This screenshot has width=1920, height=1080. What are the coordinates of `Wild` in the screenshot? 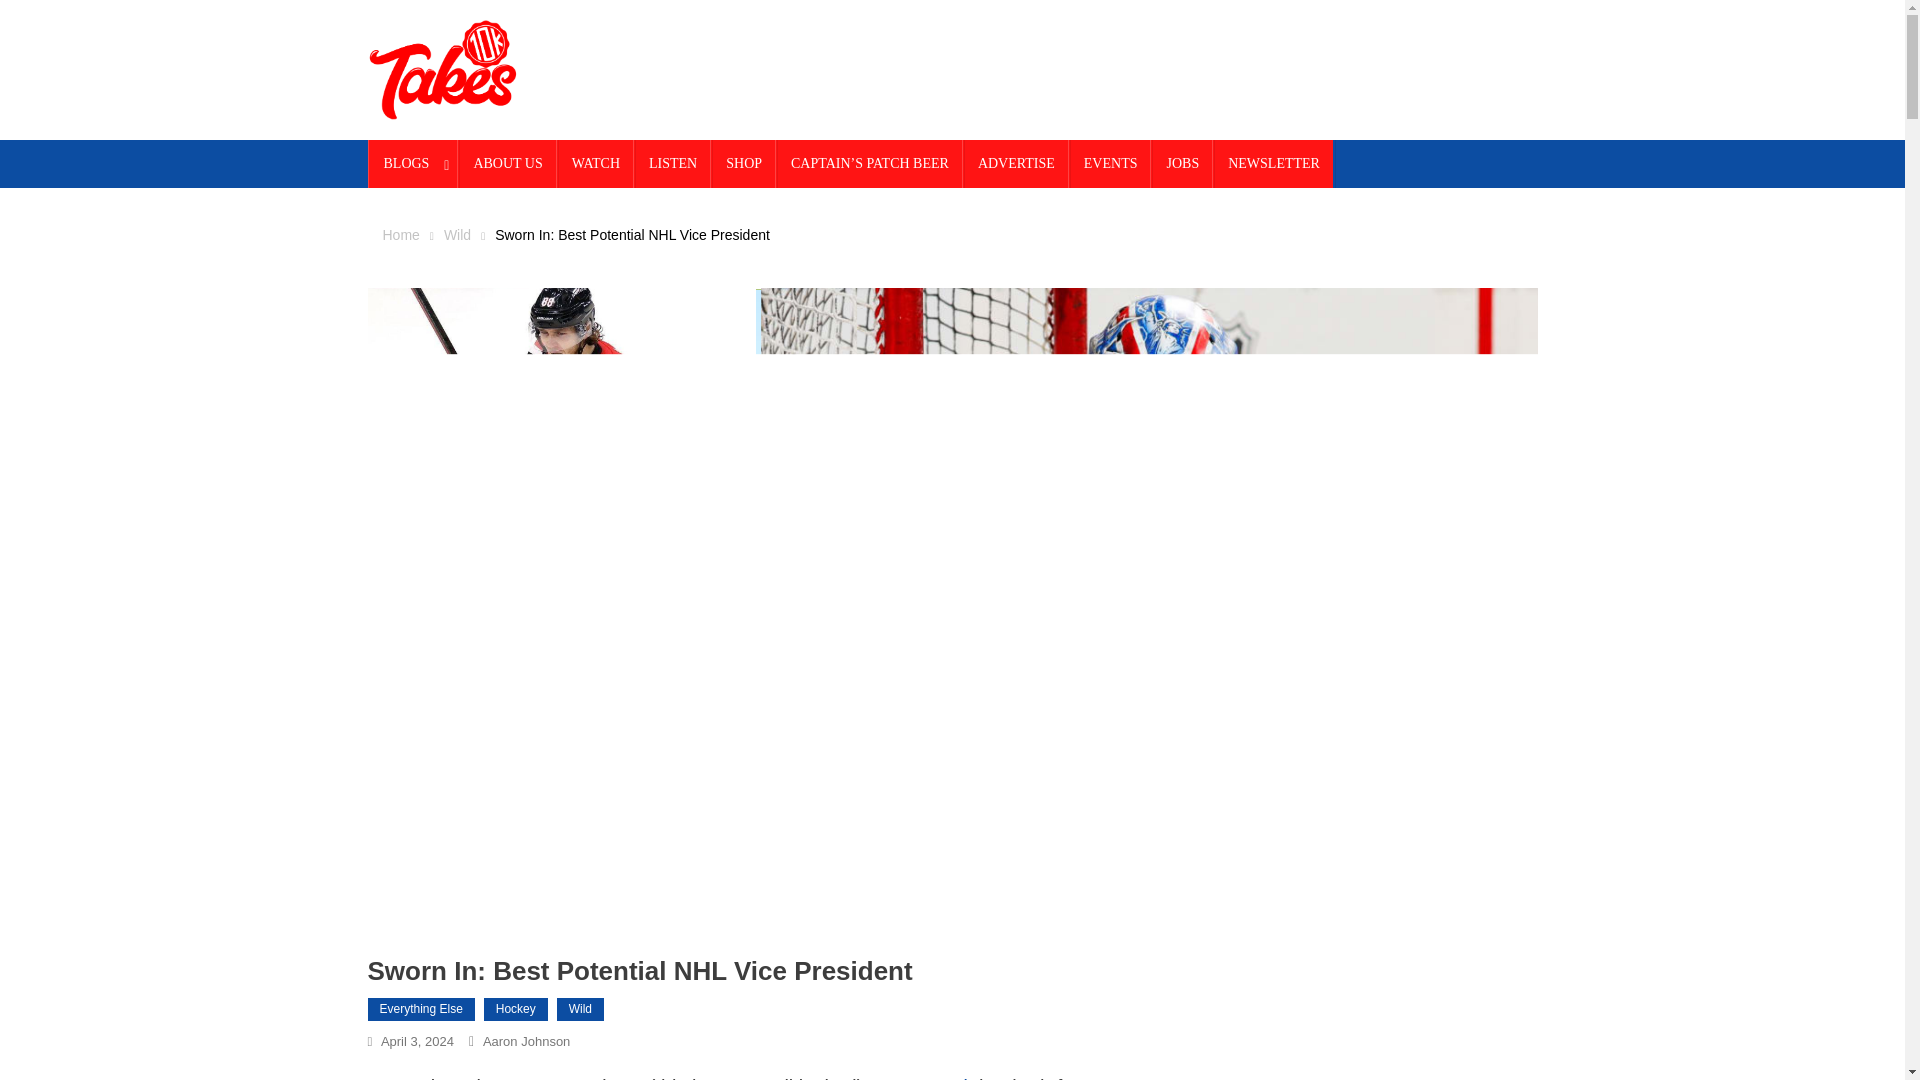 It's located at (456, 234).